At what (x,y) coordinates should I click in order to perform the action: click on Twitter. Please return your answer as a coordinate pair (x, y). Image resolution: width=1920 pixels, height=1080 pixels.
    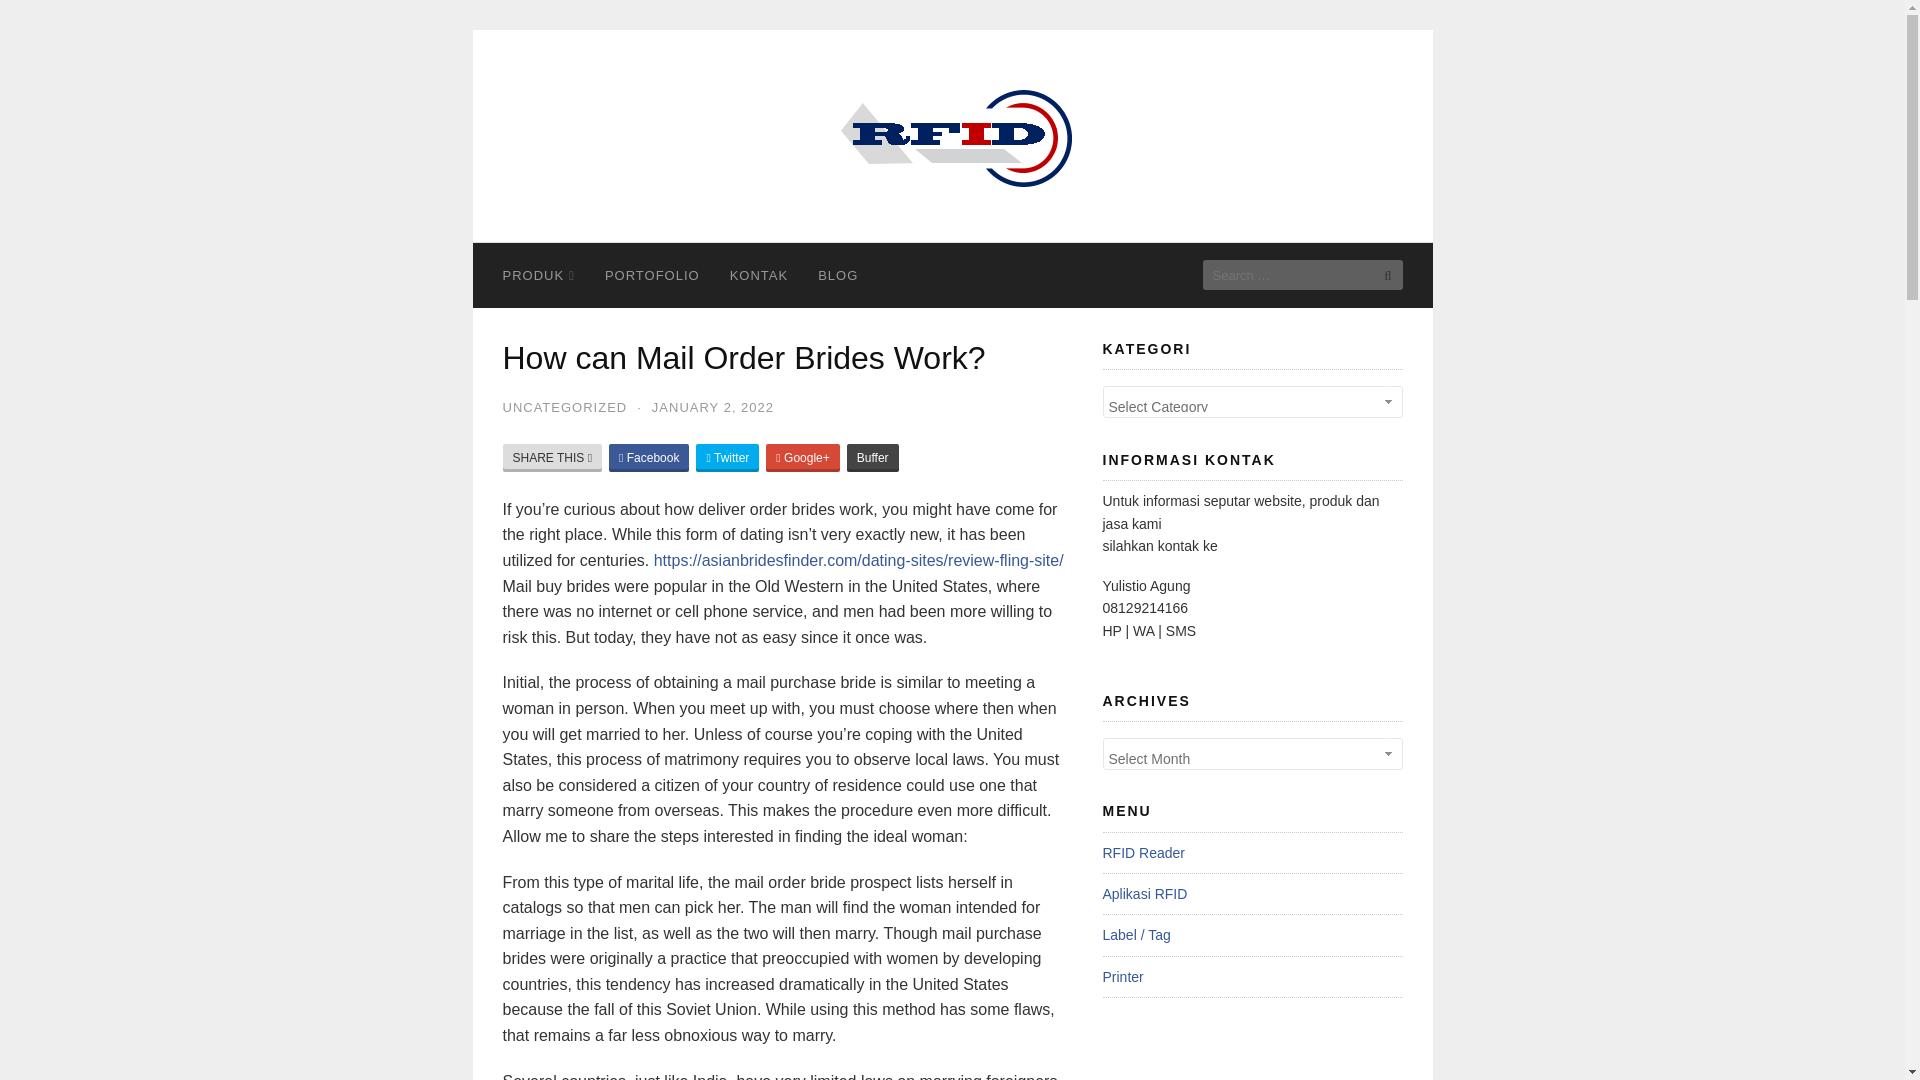
    Looking at the image, I should click on (726, 457).